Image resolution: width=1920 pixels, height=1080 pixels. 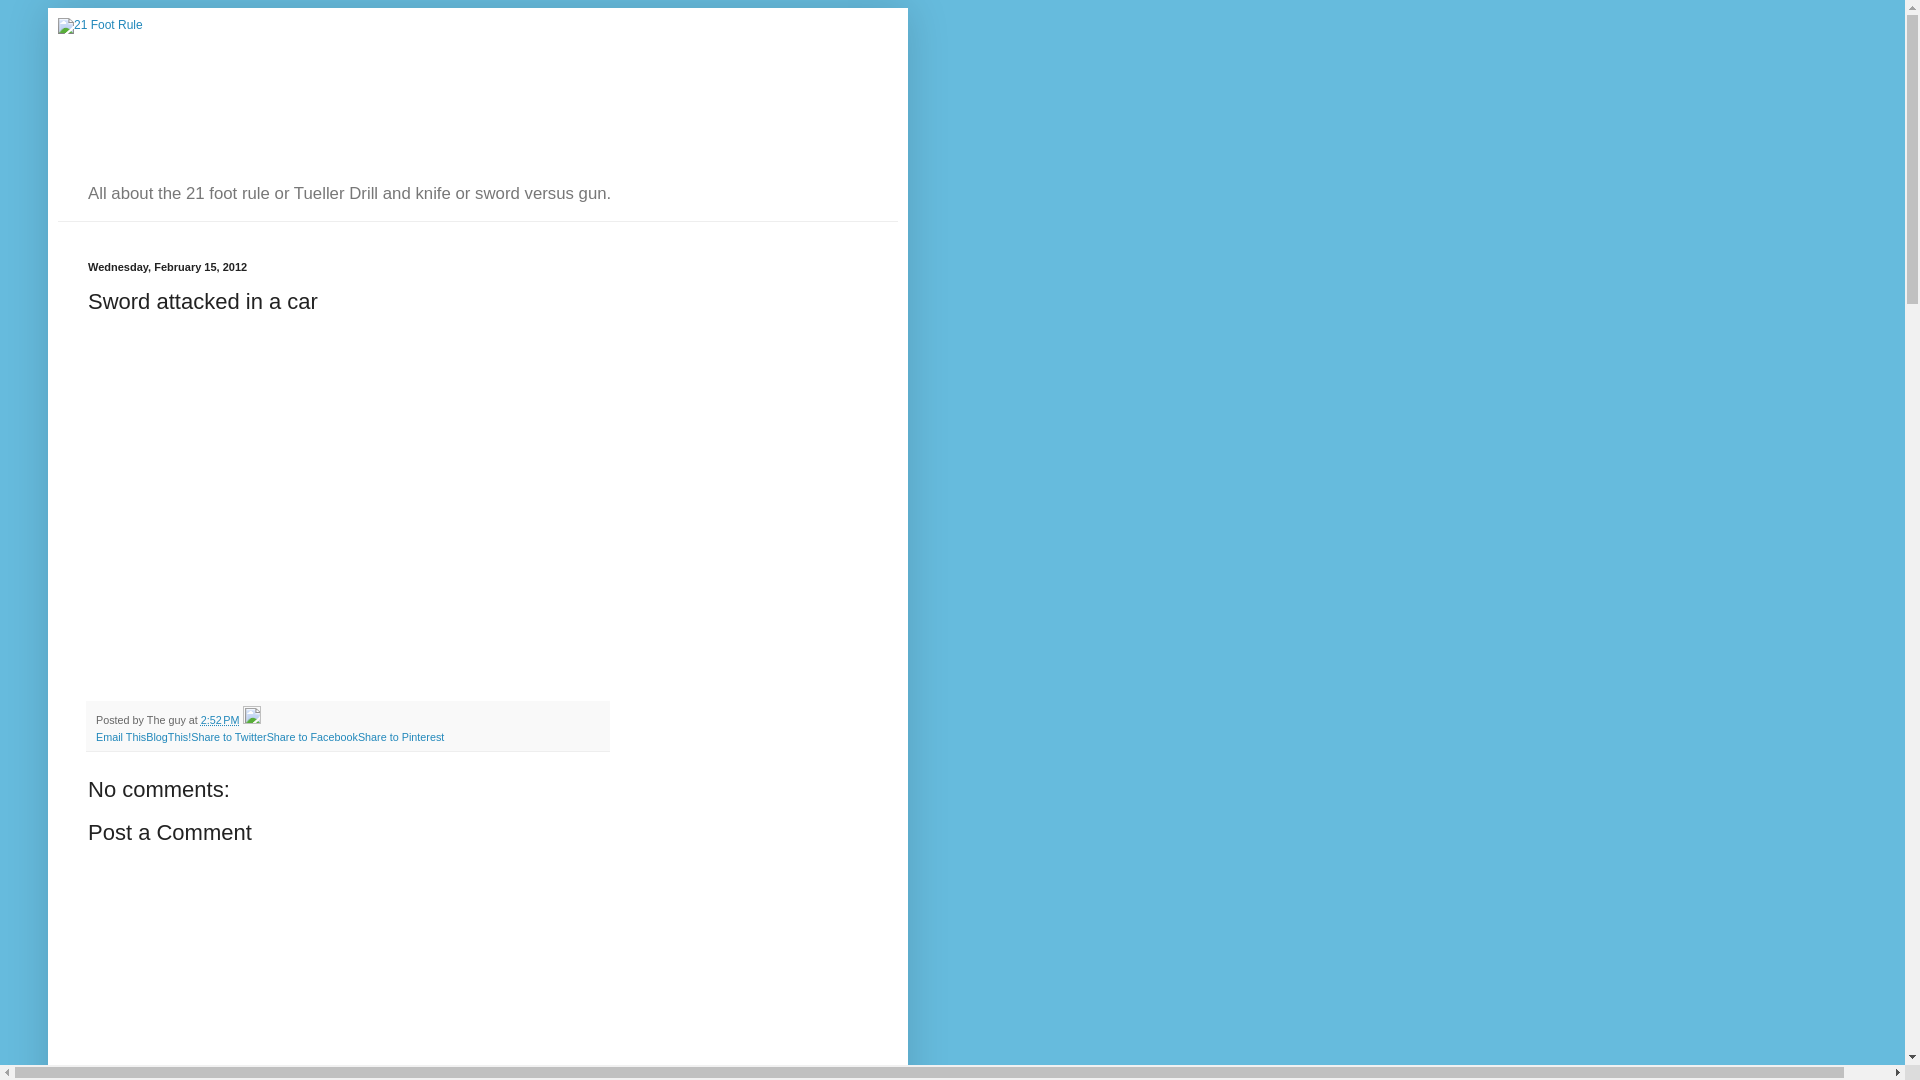 I want to click on Email This, so click(x=121, y=737).